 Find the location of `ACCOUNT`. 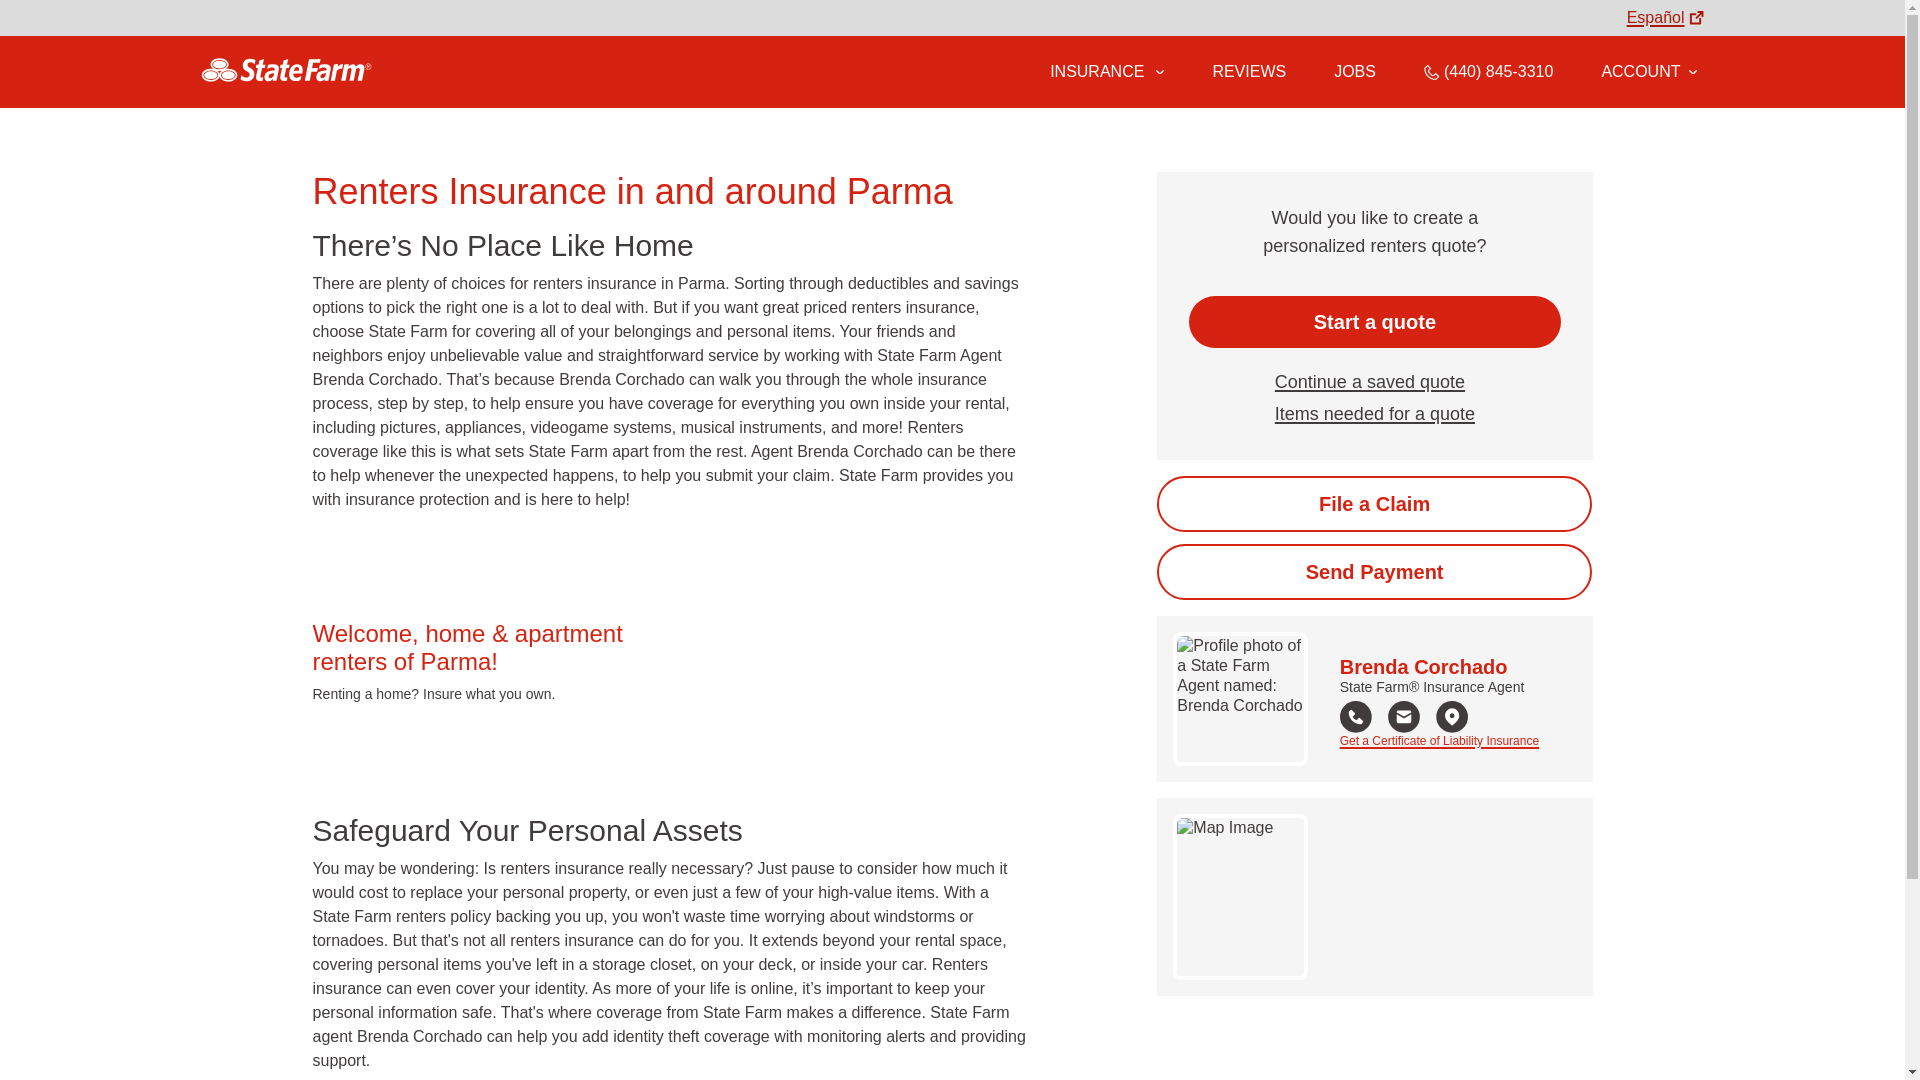

ACCOUNT is located at coordinates (1648, 71).